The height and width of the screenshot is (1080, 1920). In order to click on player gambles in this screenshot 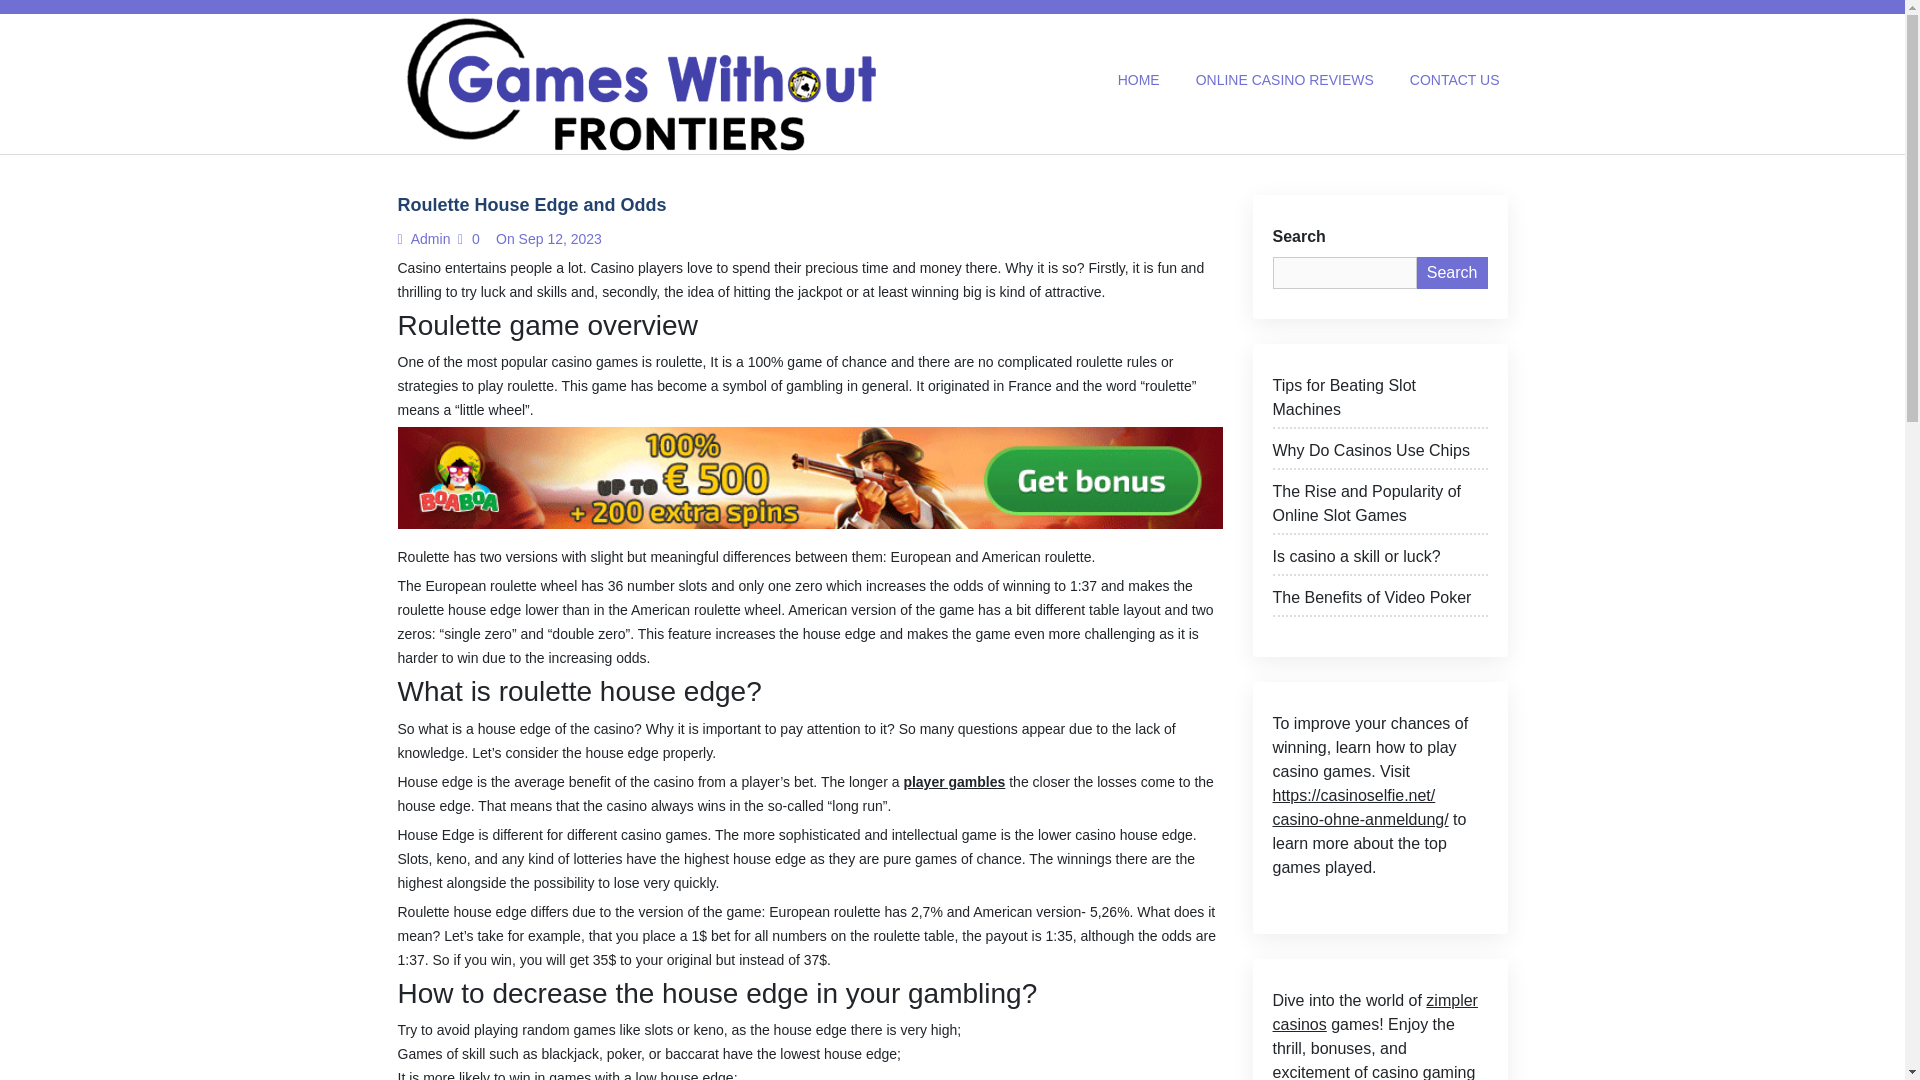, I will do `click(953, 782)`.